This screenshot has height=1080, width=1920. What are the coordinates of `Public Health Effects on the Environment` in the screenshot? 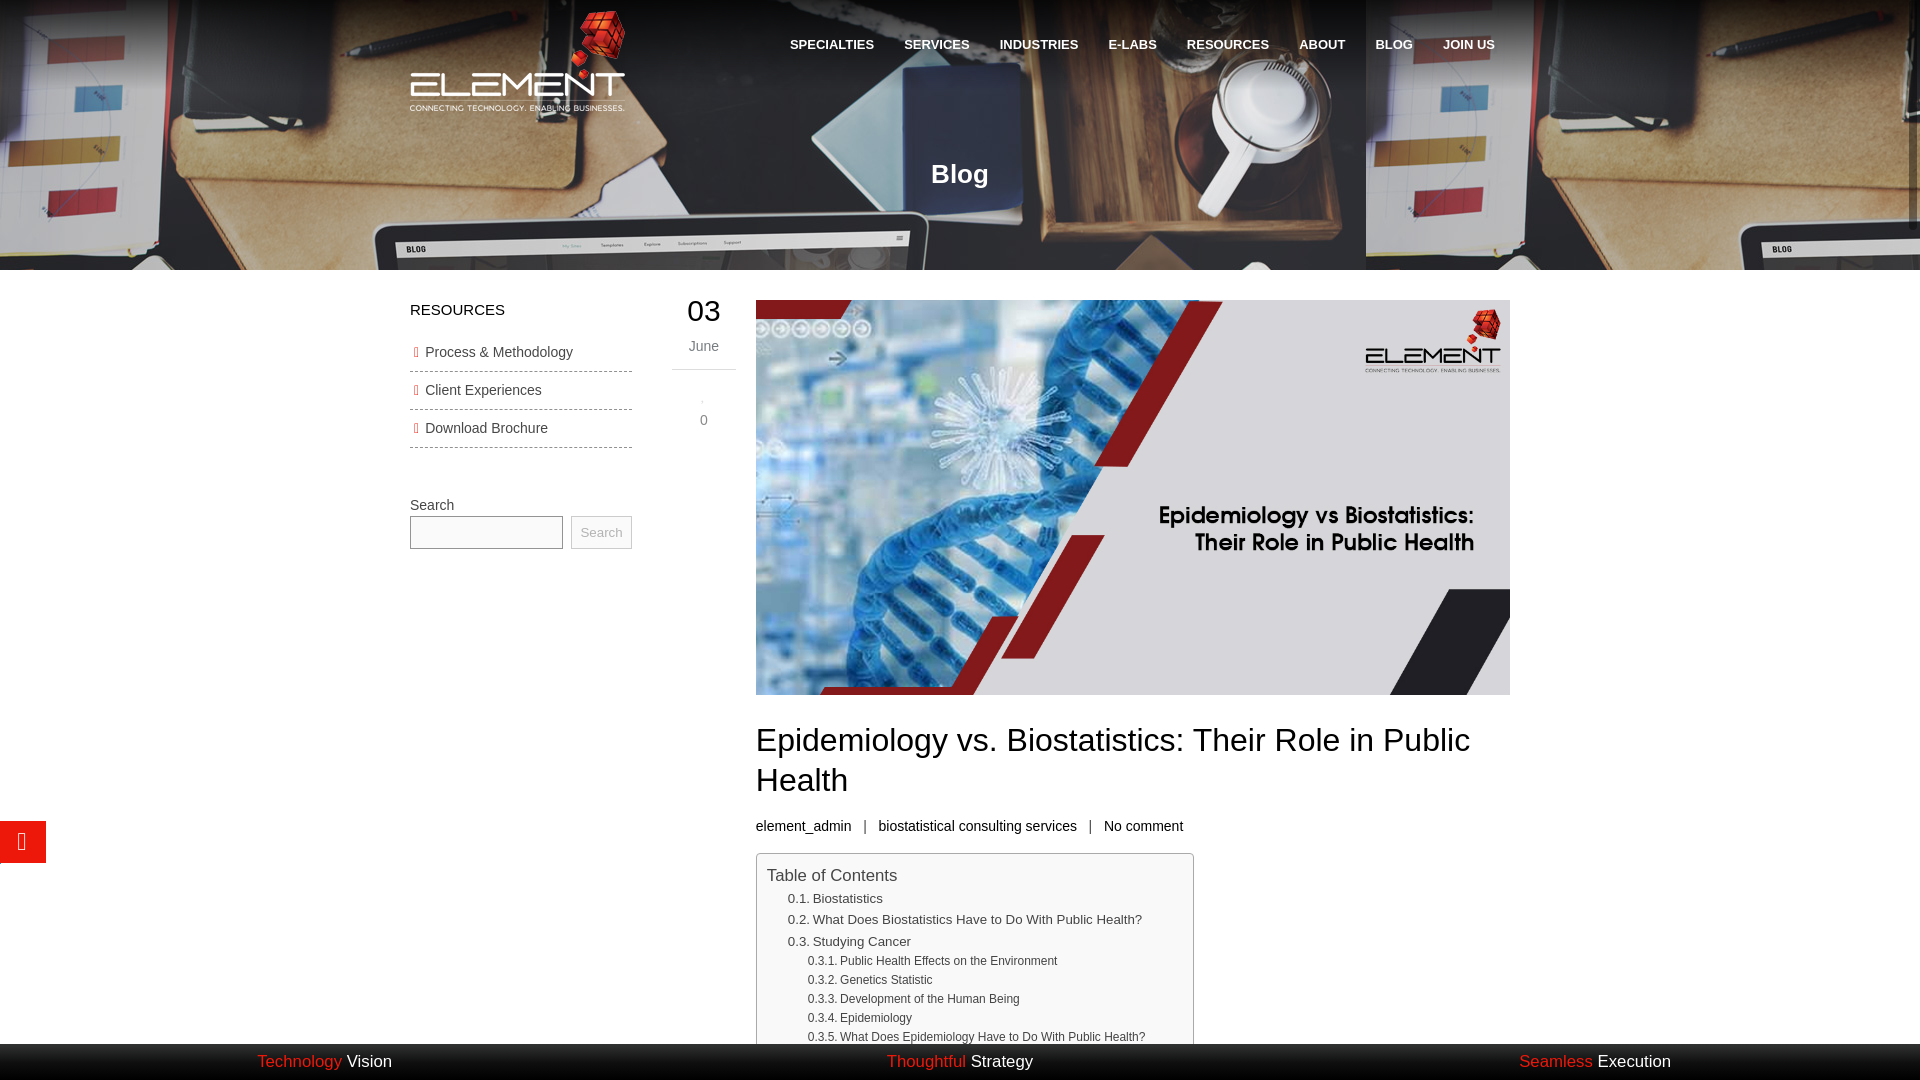 It's located at (932, 960).